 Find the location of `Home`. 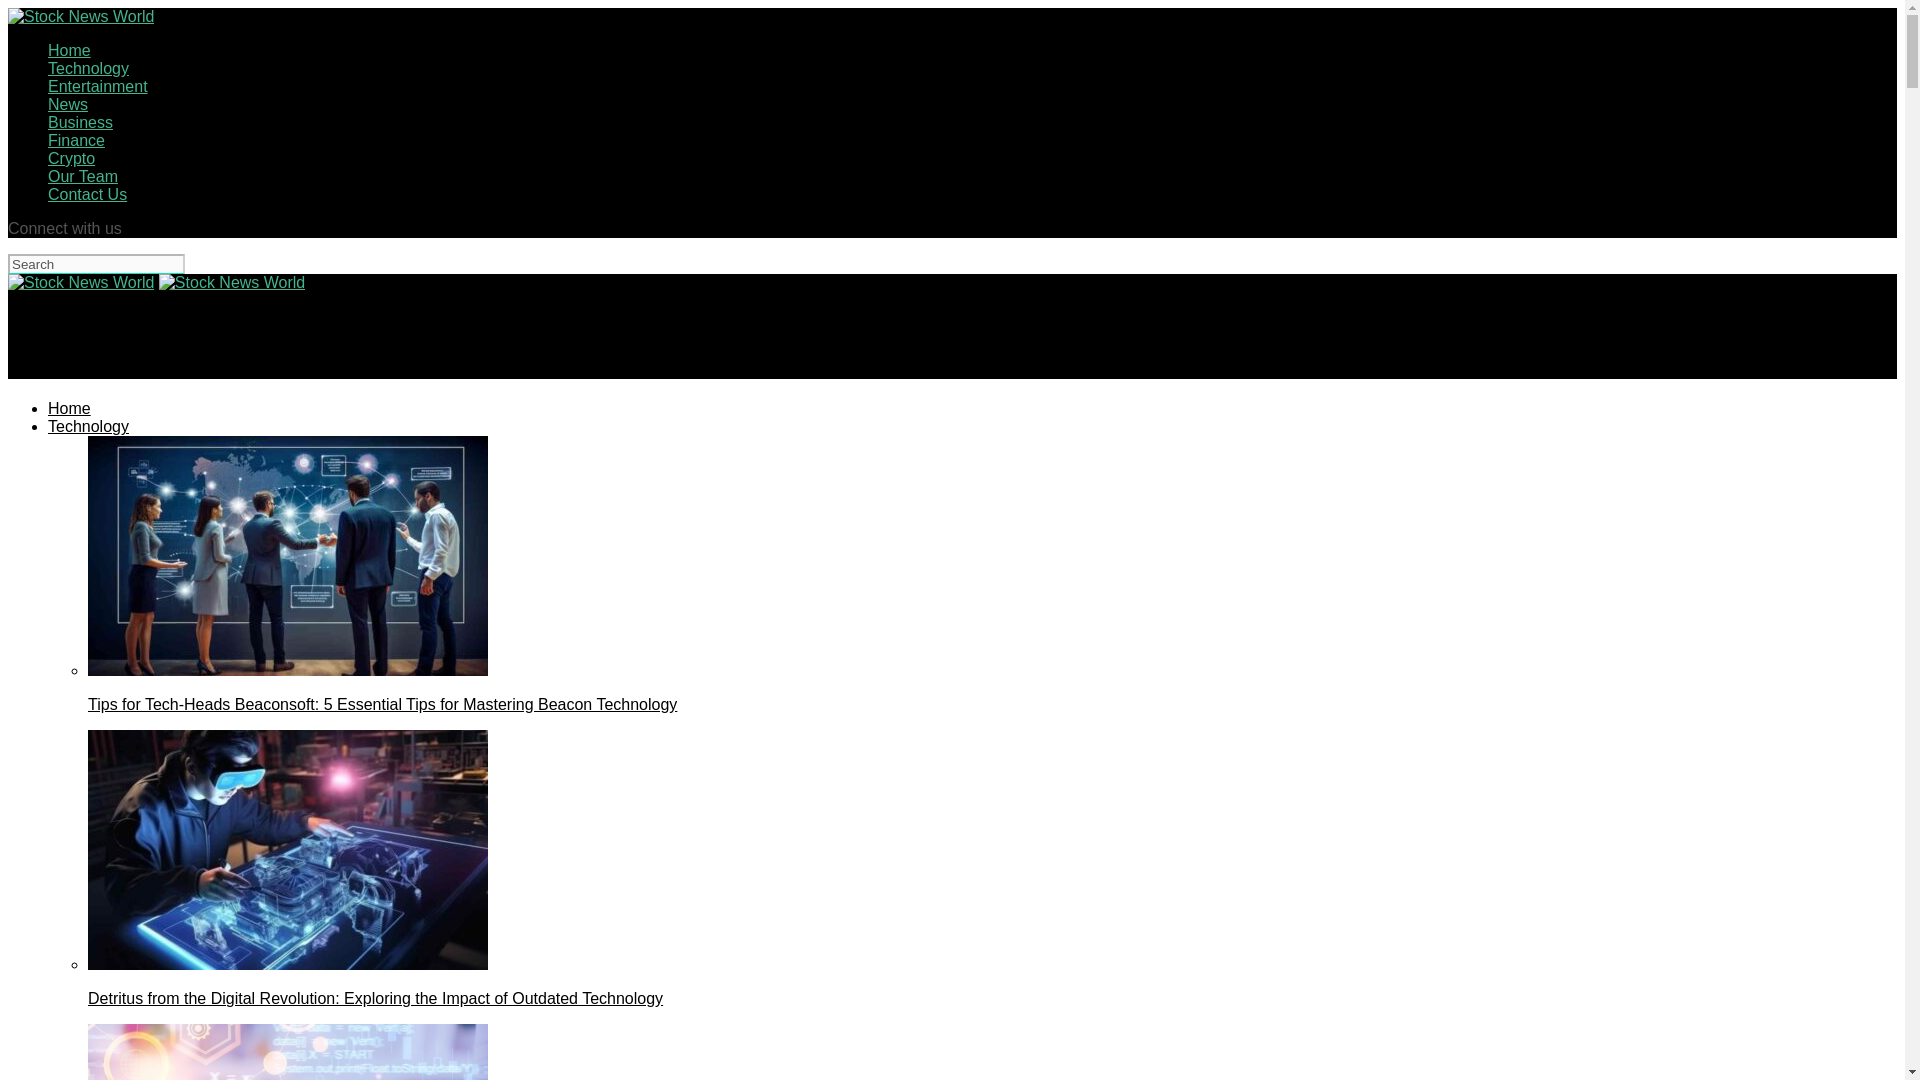

Home is located at coordinates (69, 408).